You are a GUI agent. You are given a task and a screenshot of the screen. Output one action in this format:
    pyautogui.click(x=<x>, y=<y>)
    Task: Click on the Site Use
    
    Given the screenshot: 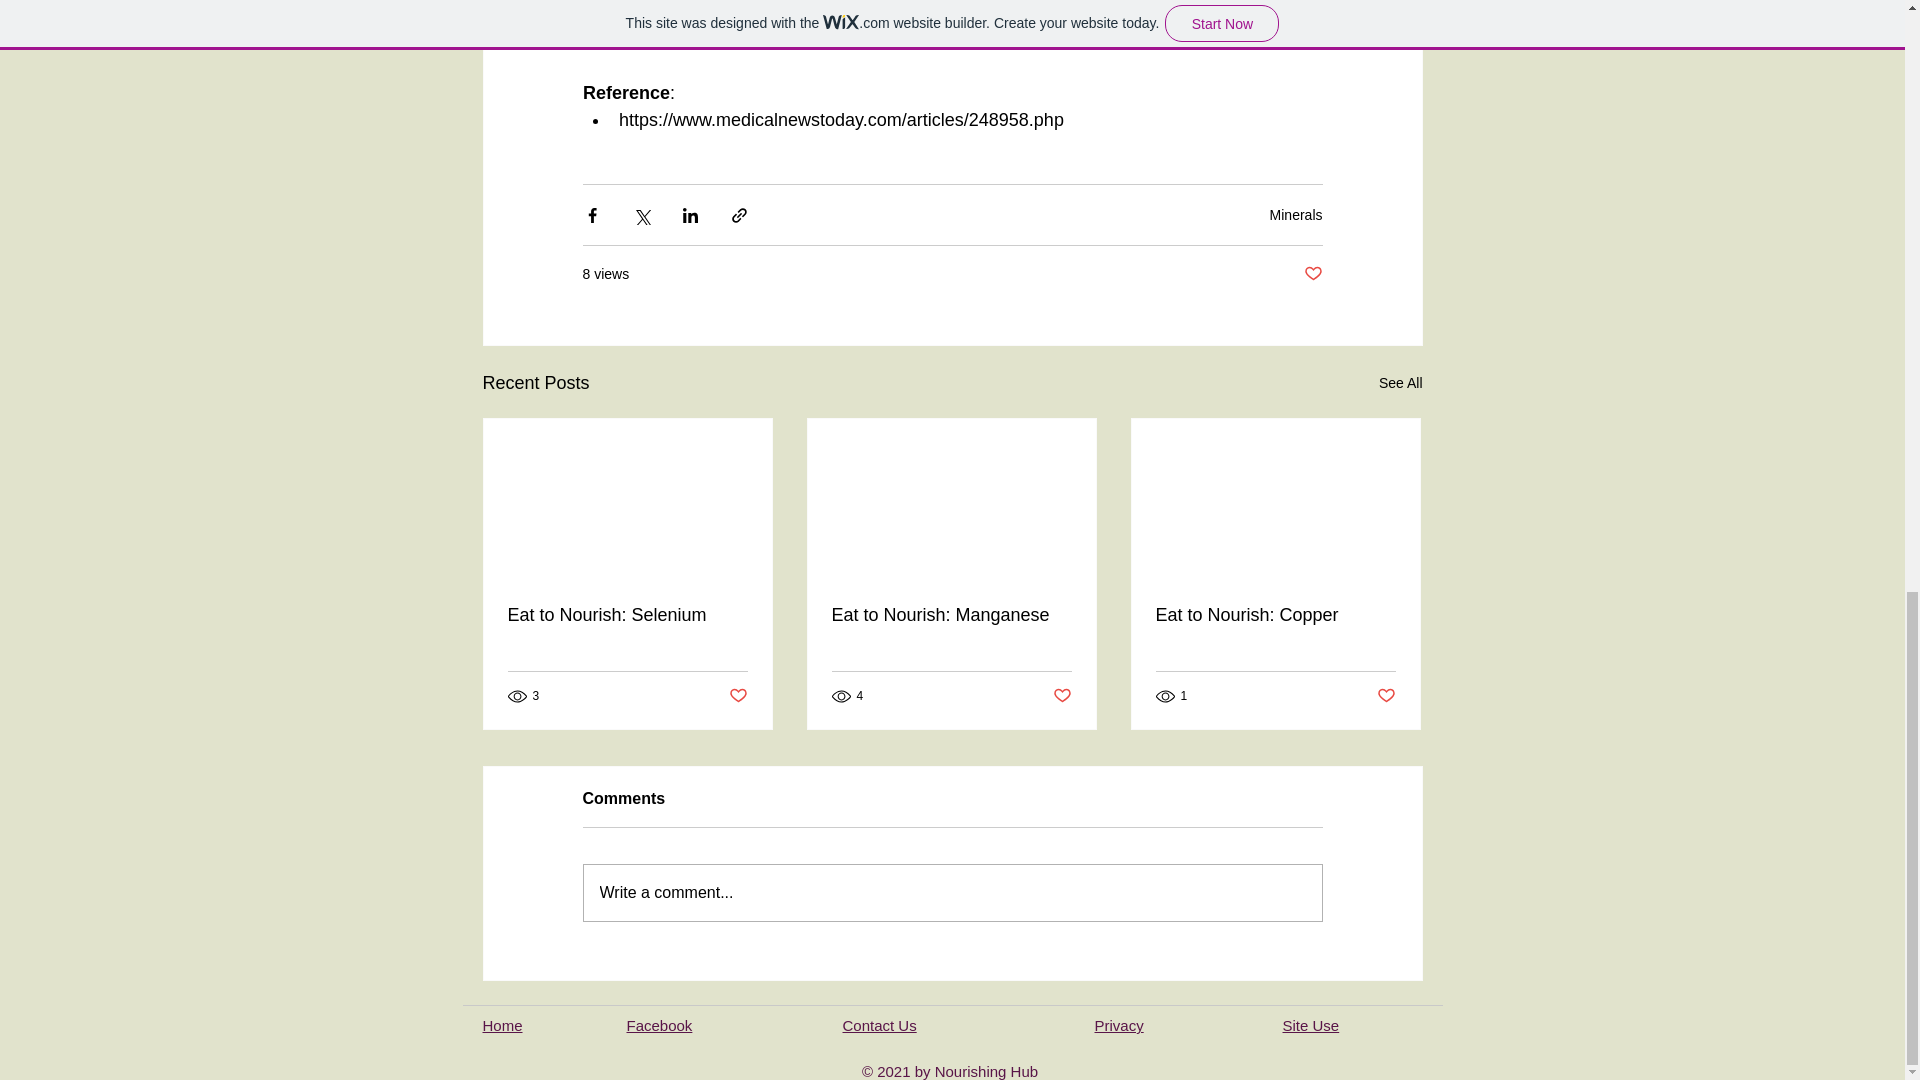 What is the action you would take?
    pyautogui.click(x=1310, y=1025)
    